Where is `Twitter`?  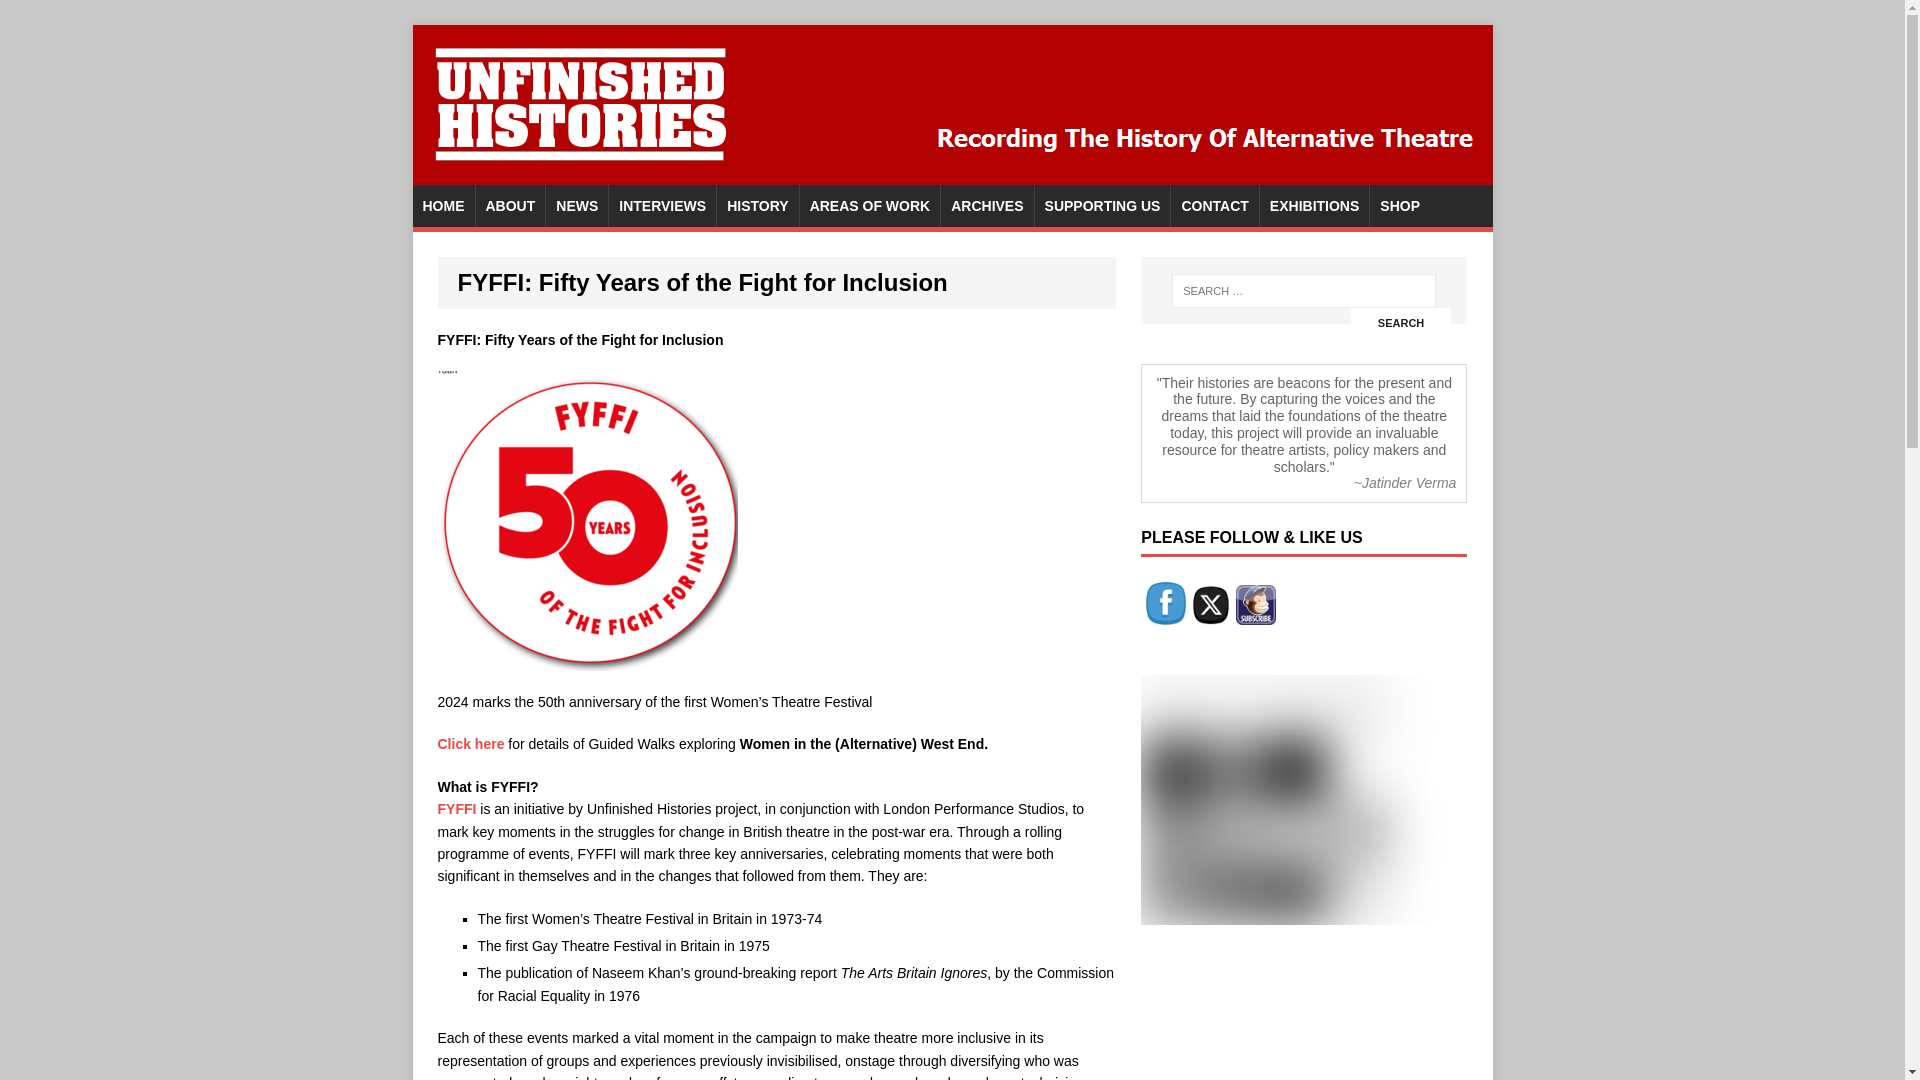 Twitter is located at coordinates (1210, 605).